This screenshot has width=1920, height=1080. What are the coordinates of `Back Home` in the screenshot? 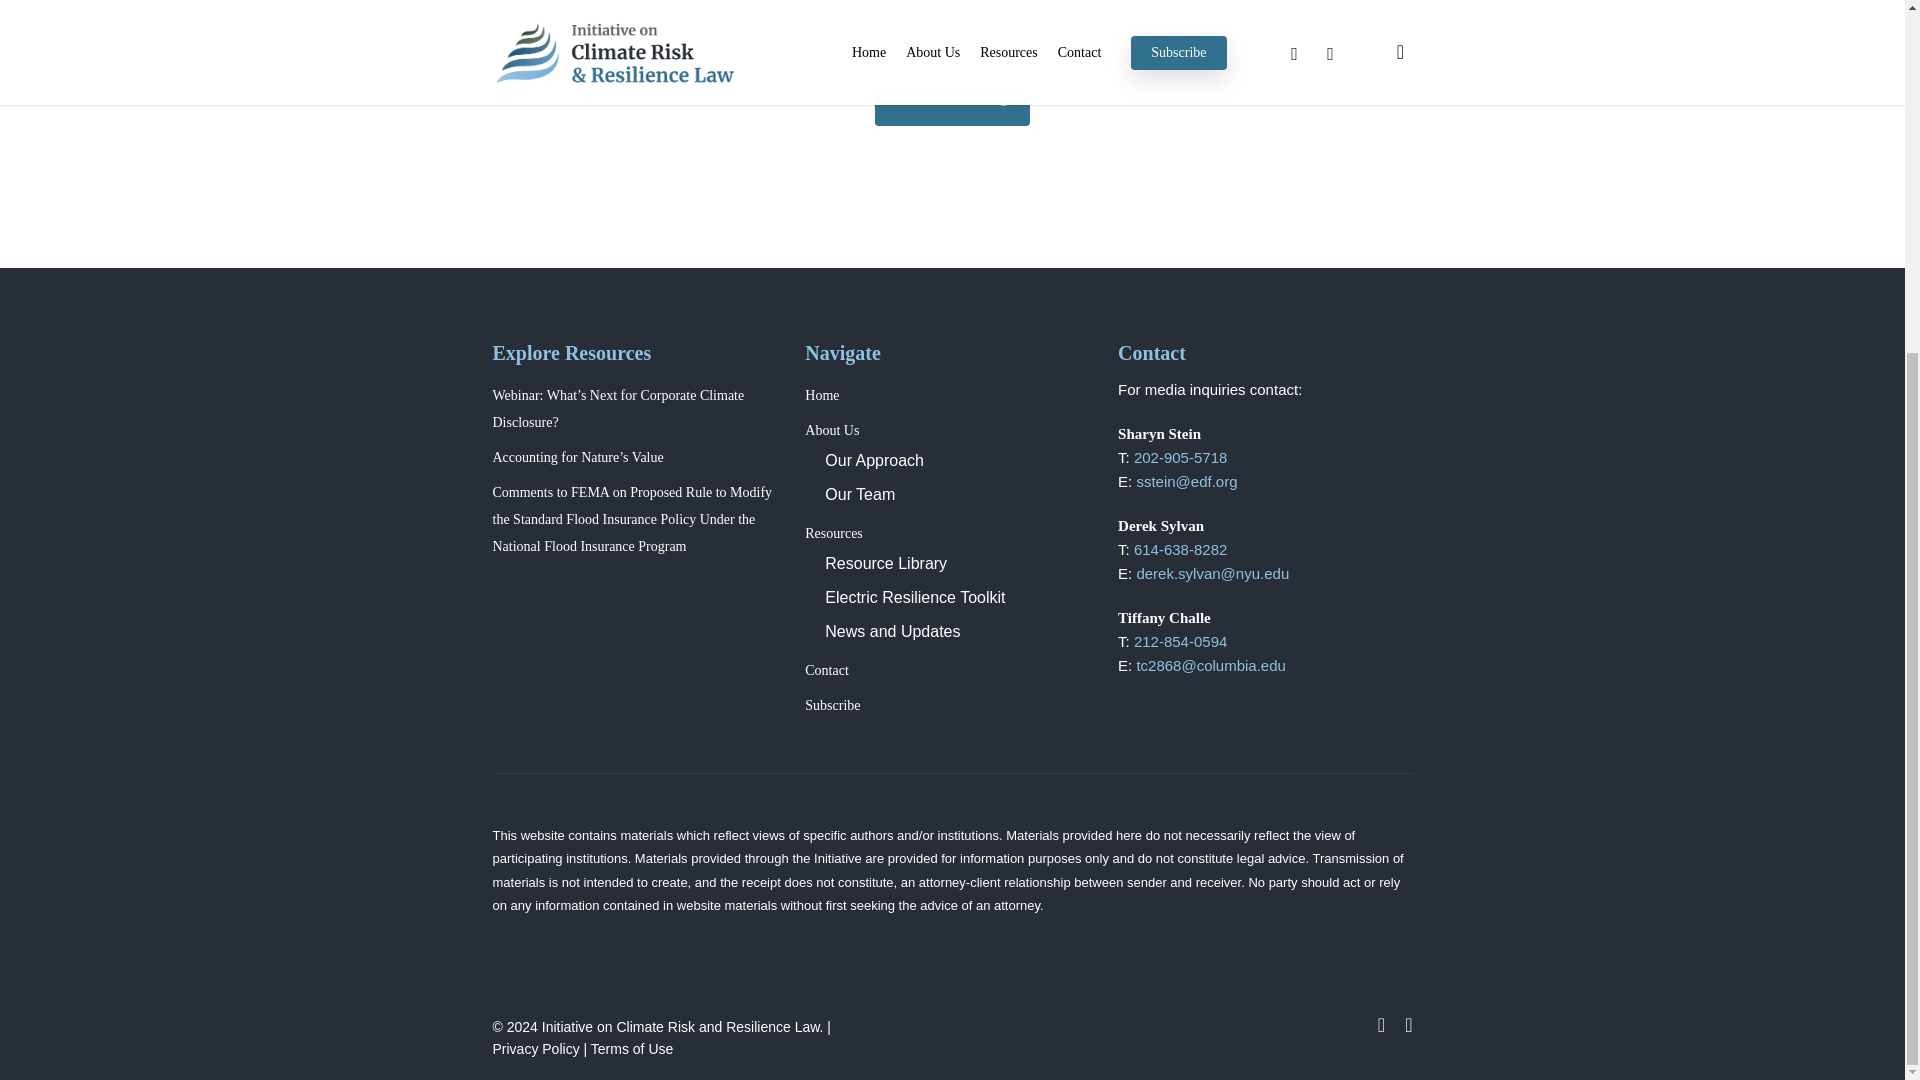 It's located at (952, 100).